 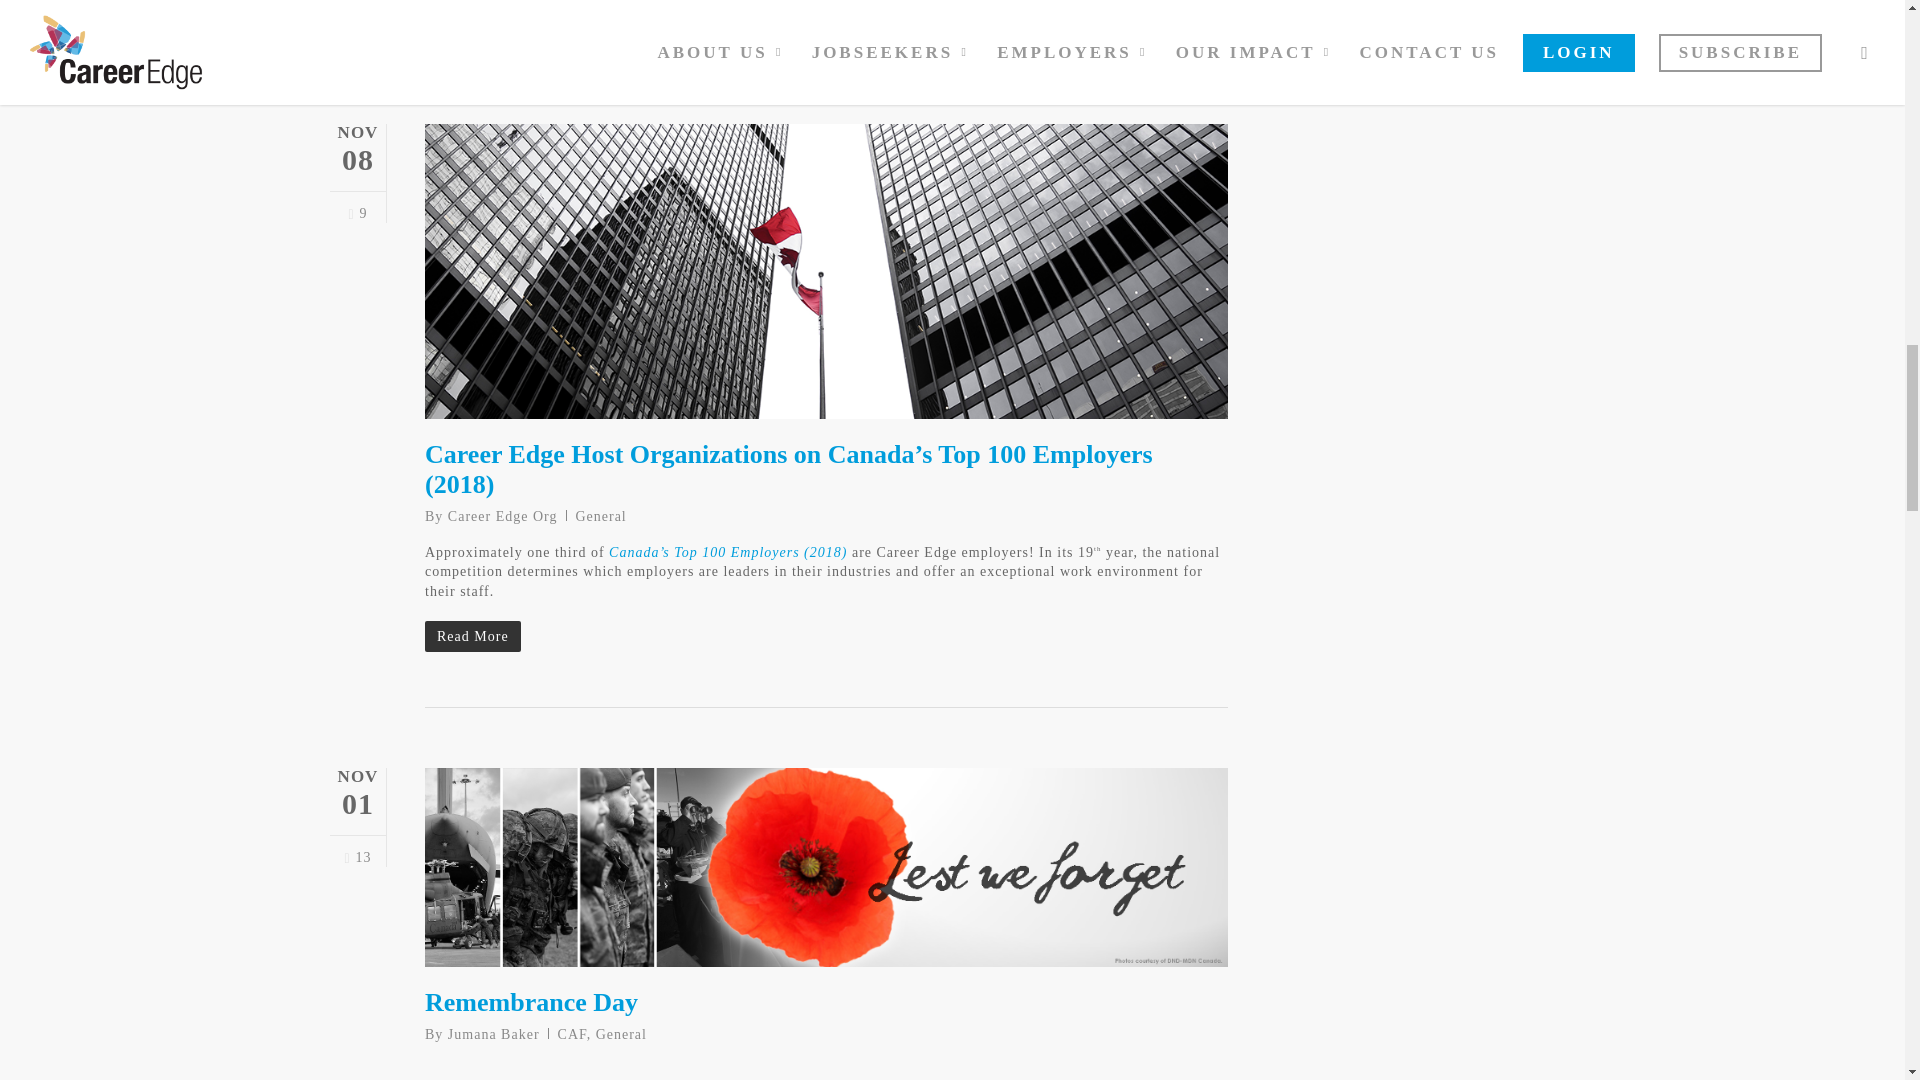 What do you see at coordinates (502, 516) in the screenshot?
I see `Posts by Career Edge Org` at bounding box center [502, 516].